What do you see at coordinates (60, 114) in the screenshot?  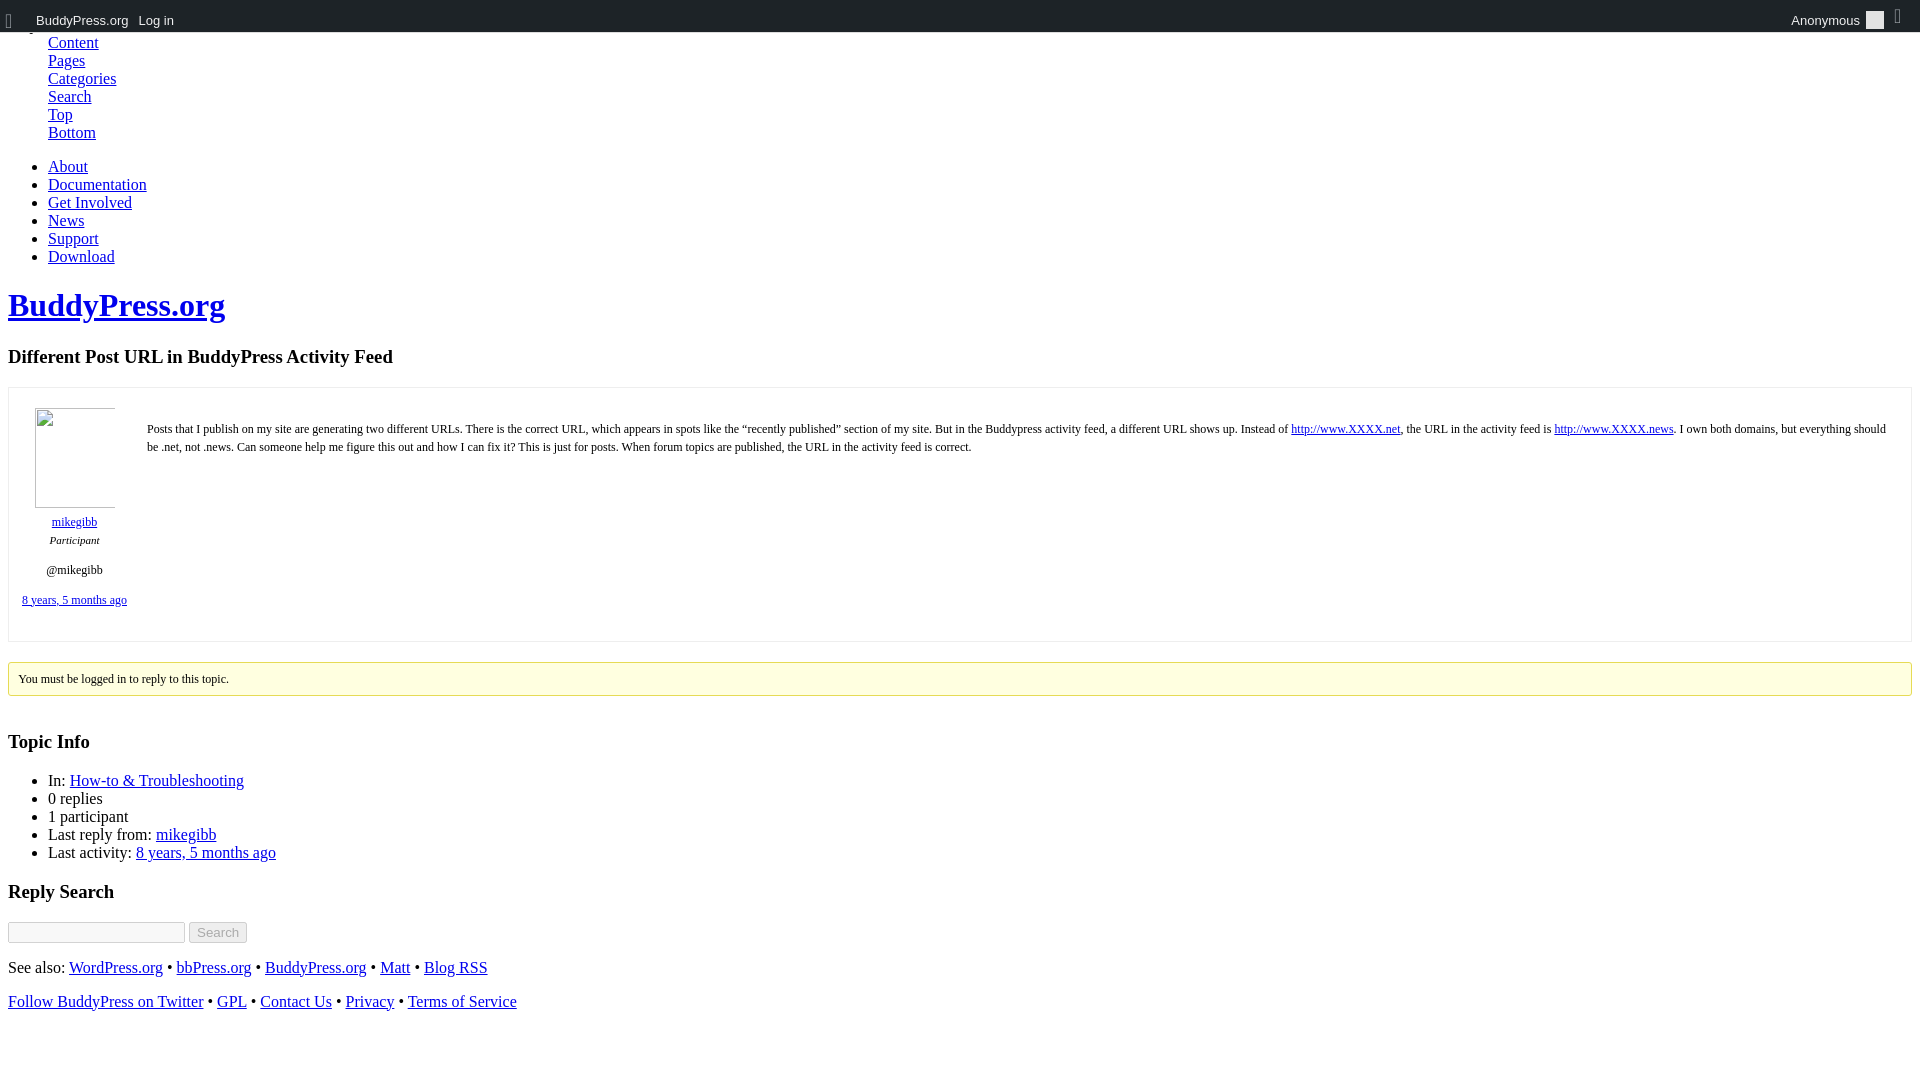 I see `Top` at bounding box center [60, 114].